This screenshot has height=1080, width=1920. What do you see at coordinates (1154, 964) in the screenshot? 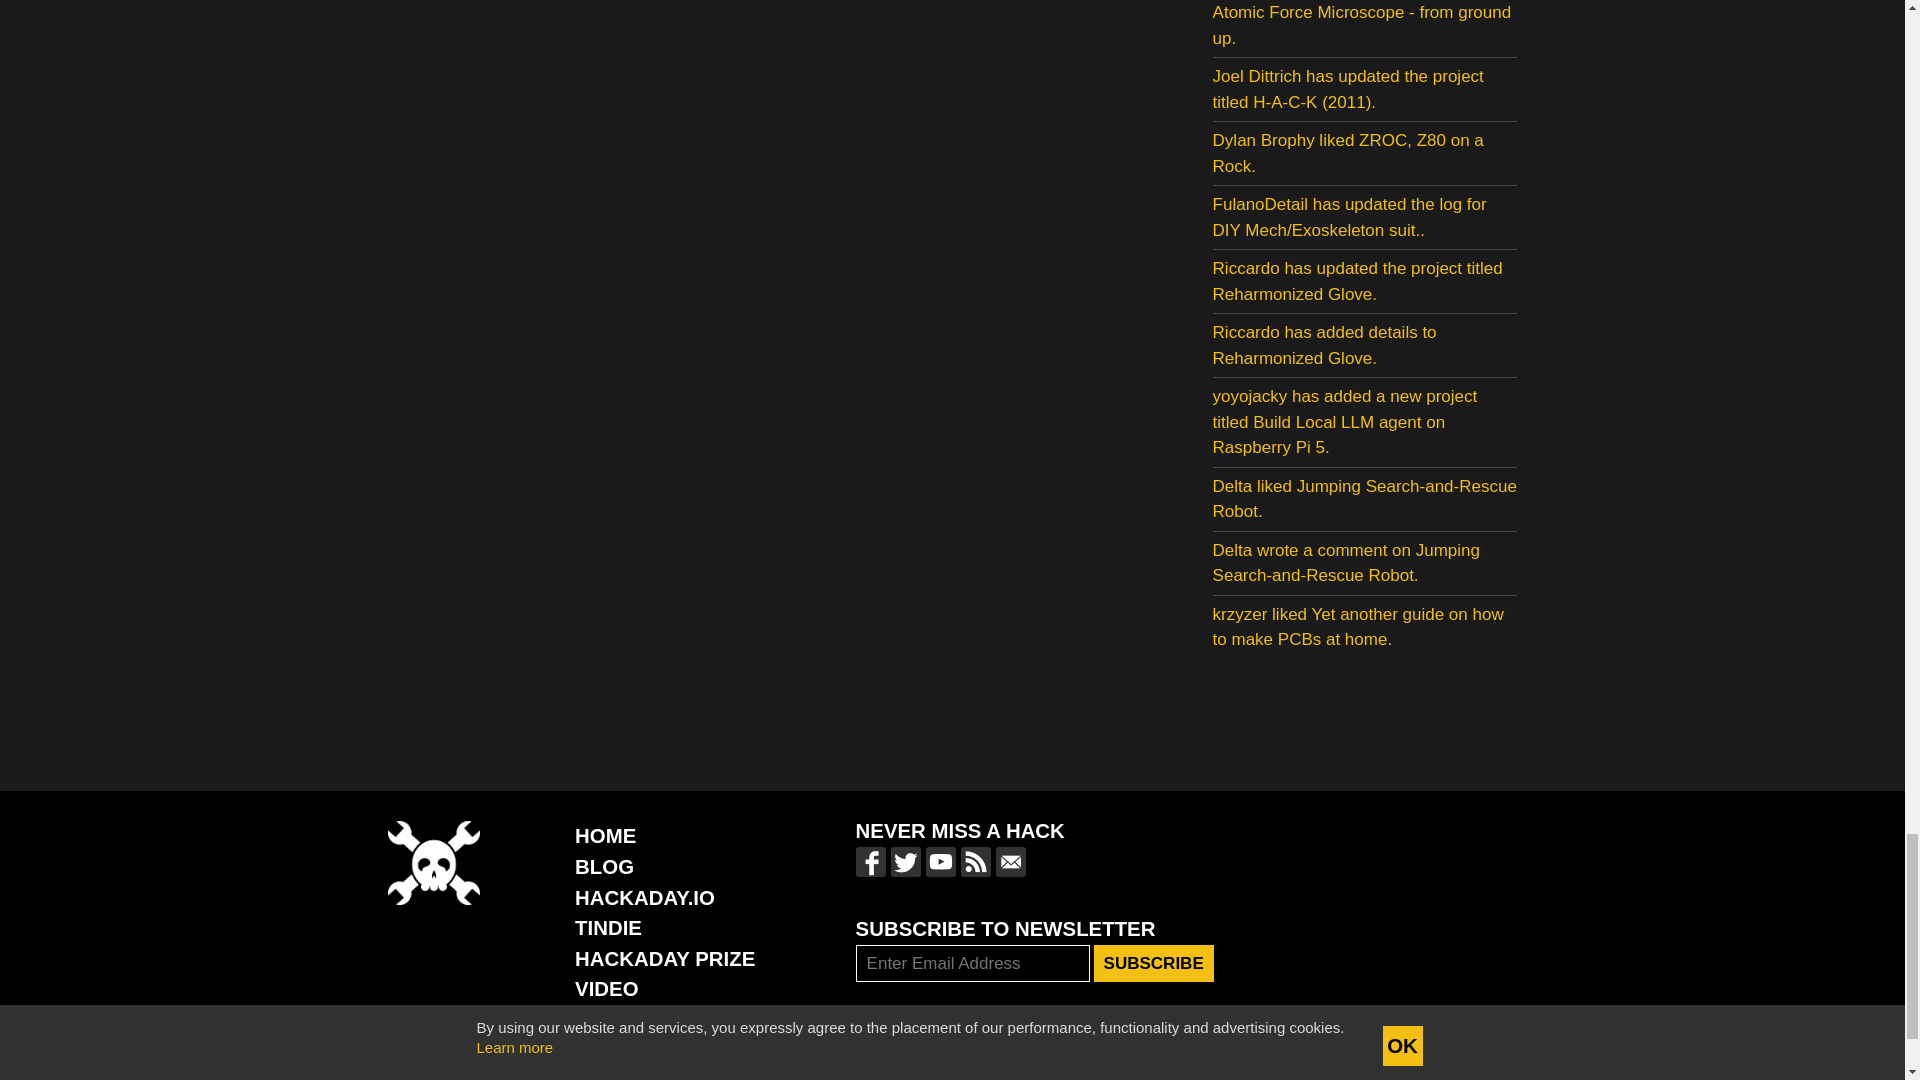
I see `Subscribe` at bounding box center [1154, 964].